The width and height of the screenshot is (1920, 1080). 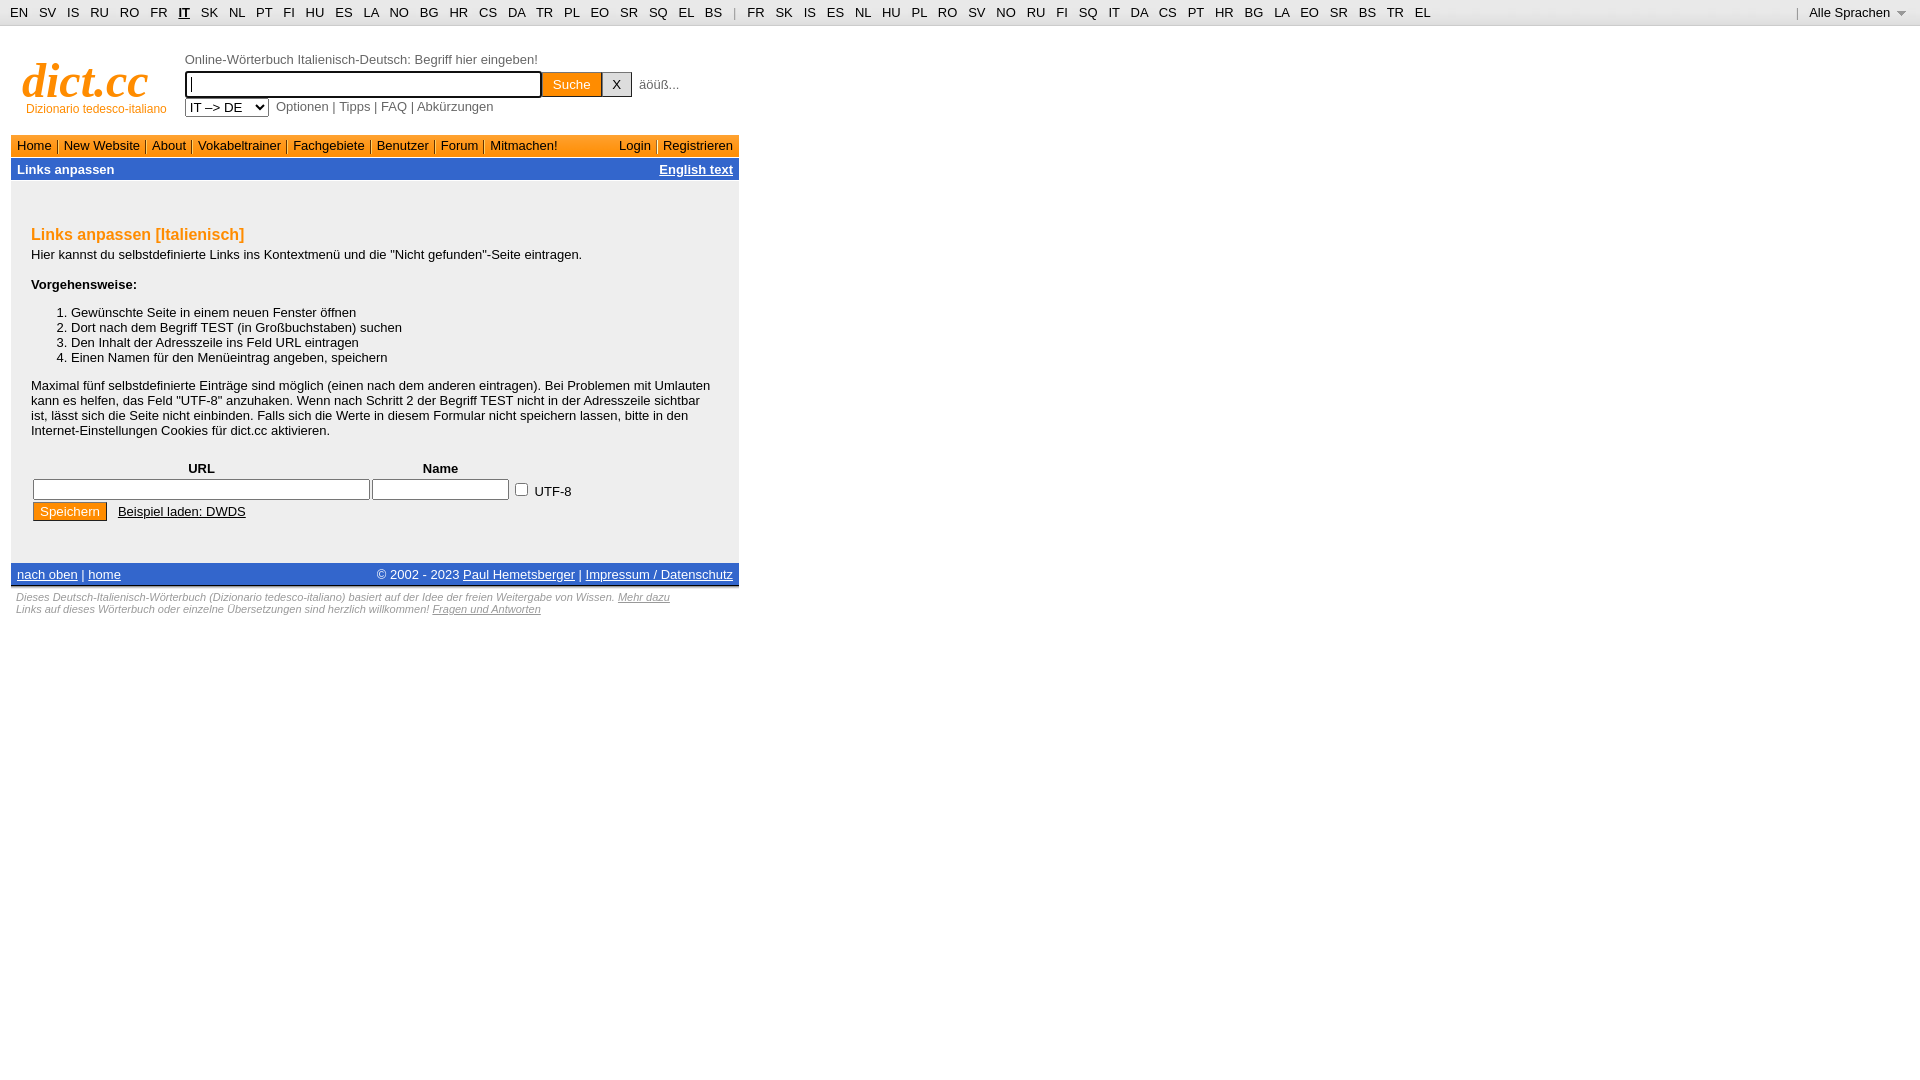 What do you see at coordinates (686, 12) in the screenshot?
I see `EL` at bounding box center [686, 12].